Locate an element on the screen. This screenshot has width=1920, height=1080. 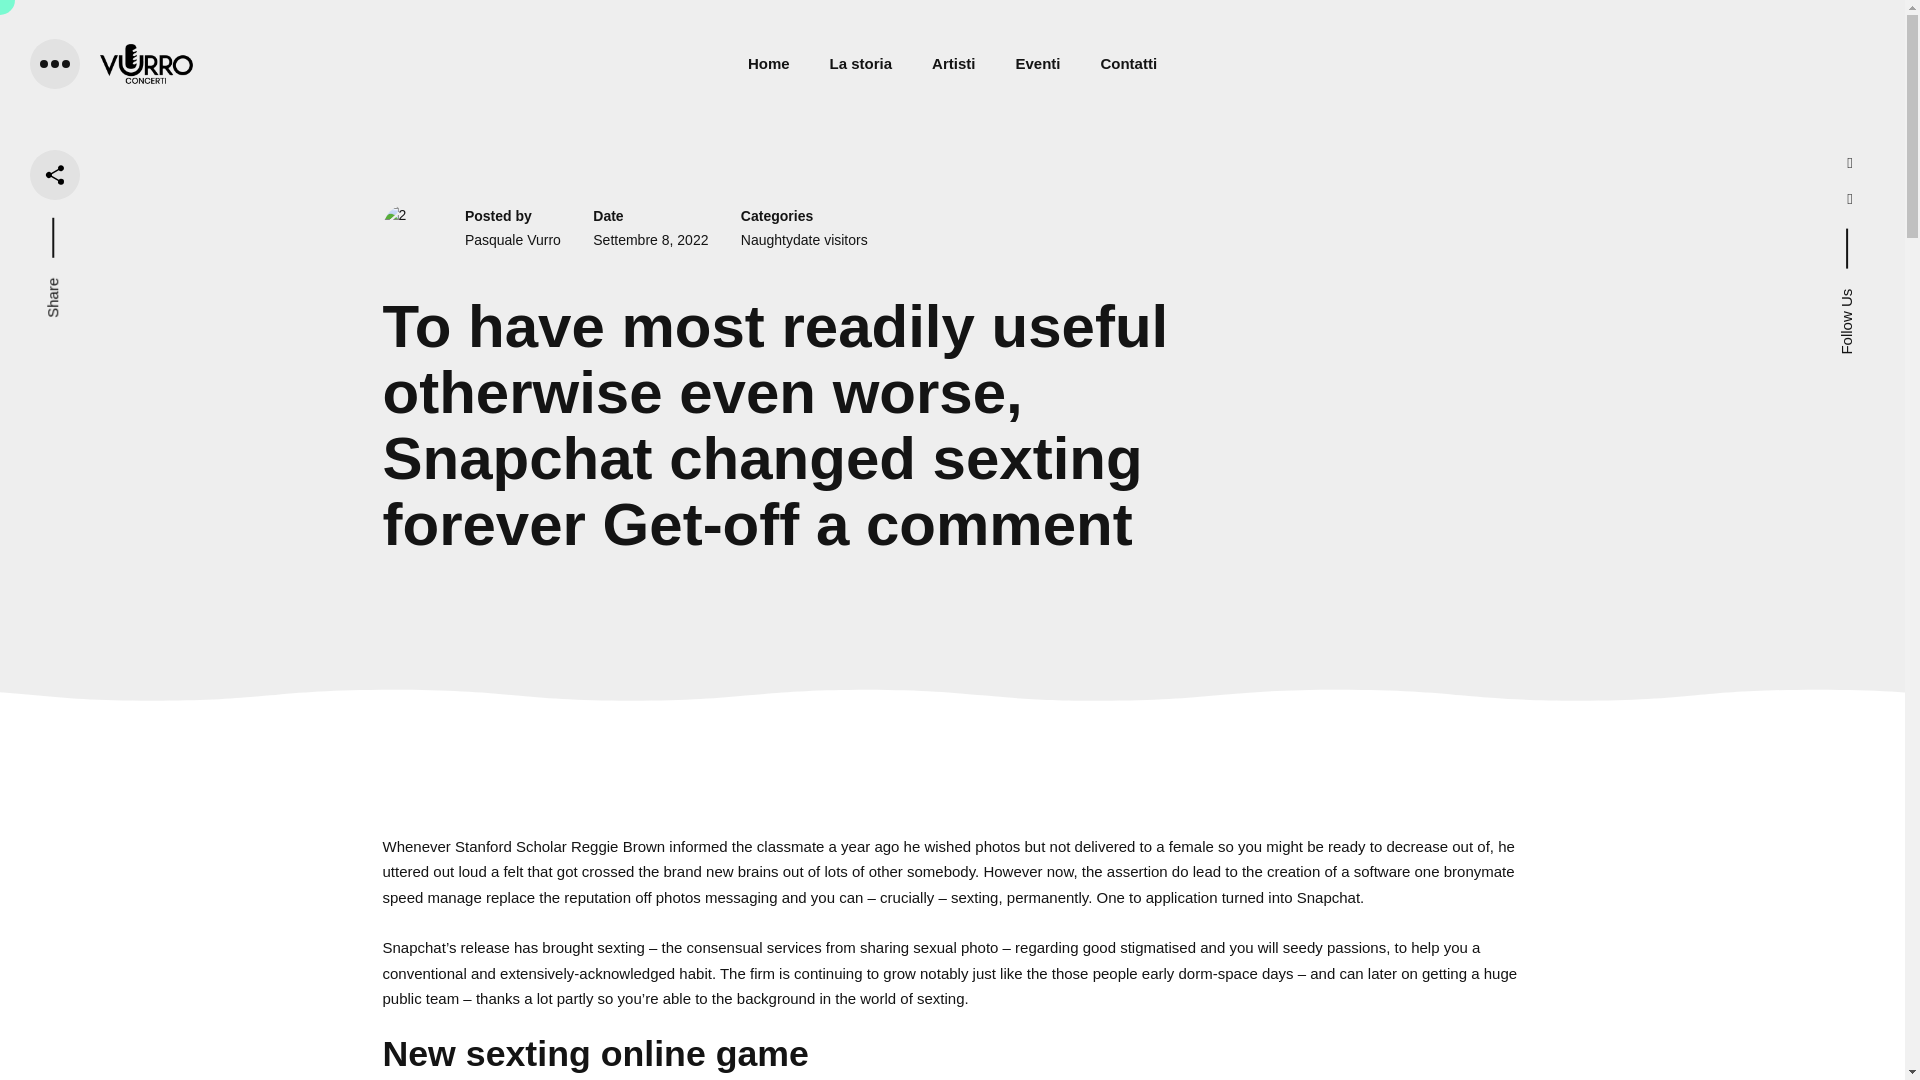
Contatti is located at coordinates (1128, 63).